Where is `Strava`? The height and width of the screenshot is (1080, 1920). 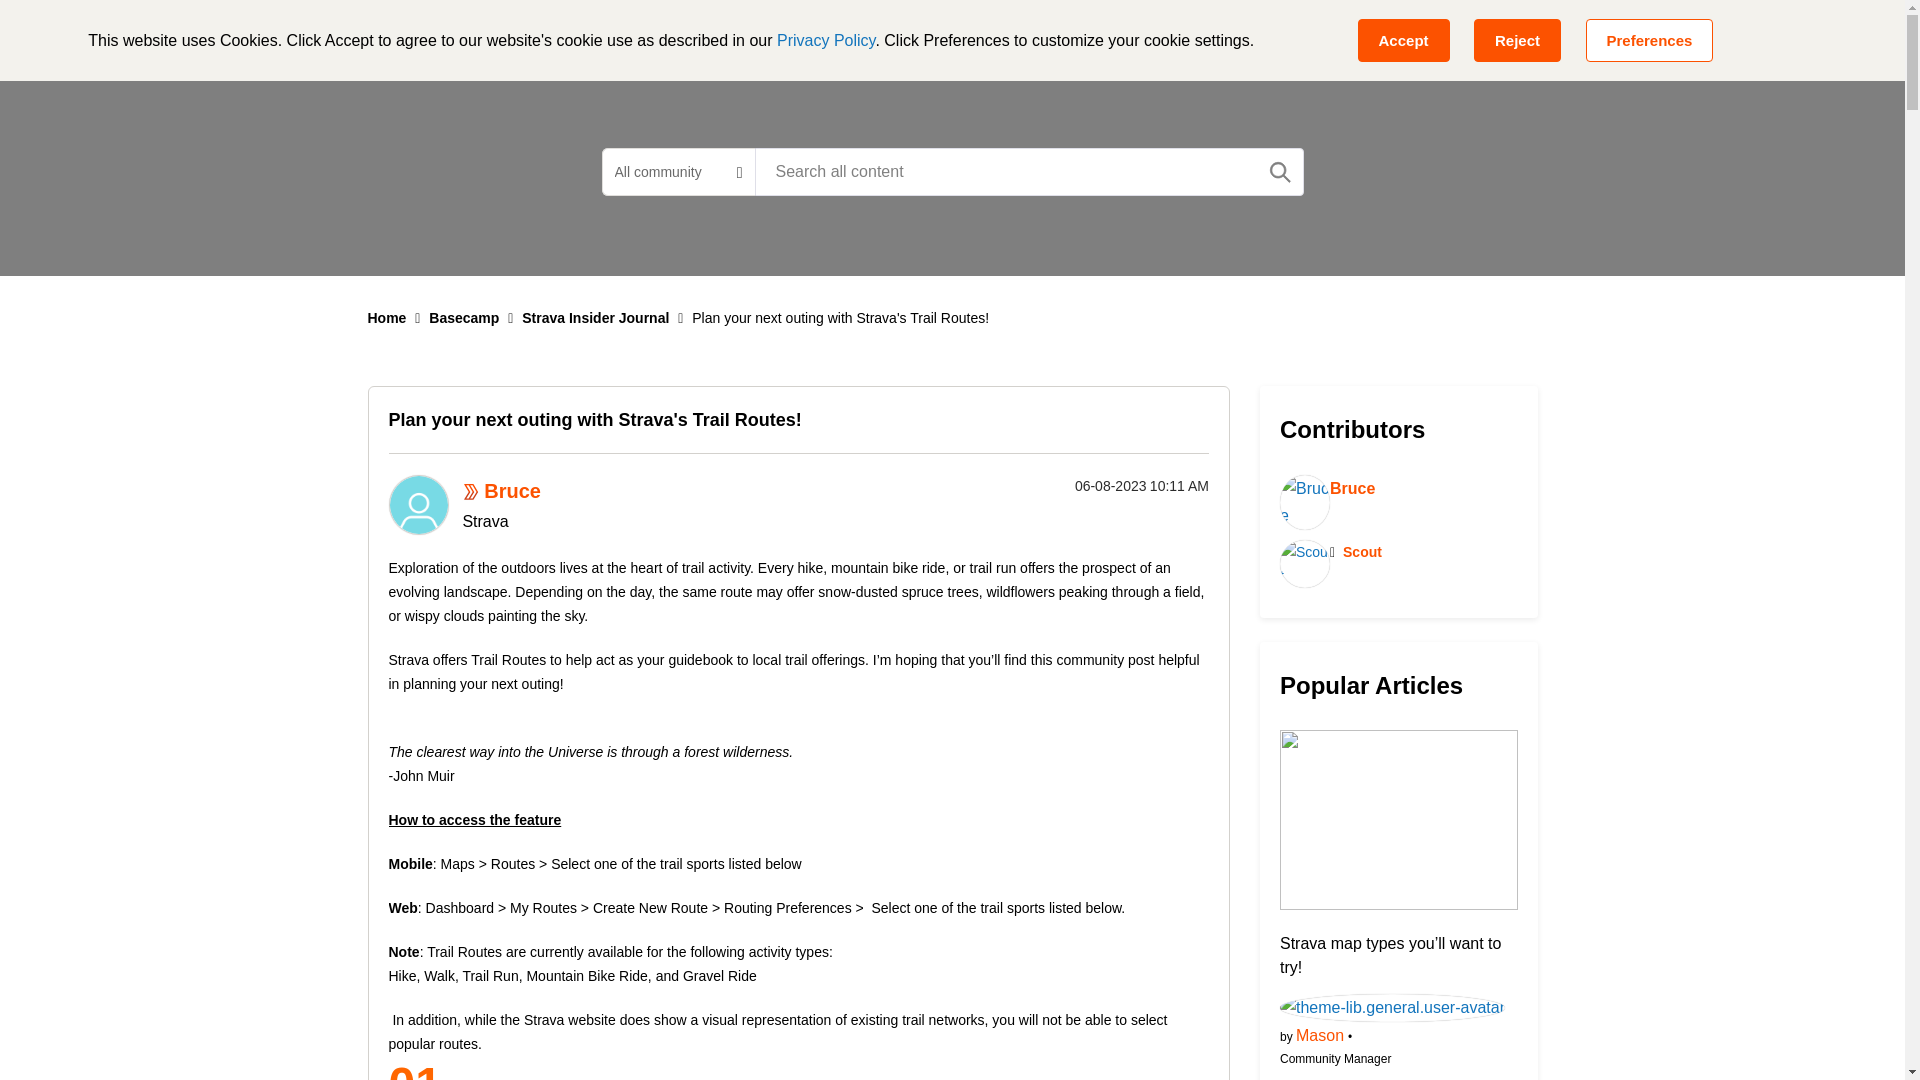
Strava is located at coordinates (471, 490).